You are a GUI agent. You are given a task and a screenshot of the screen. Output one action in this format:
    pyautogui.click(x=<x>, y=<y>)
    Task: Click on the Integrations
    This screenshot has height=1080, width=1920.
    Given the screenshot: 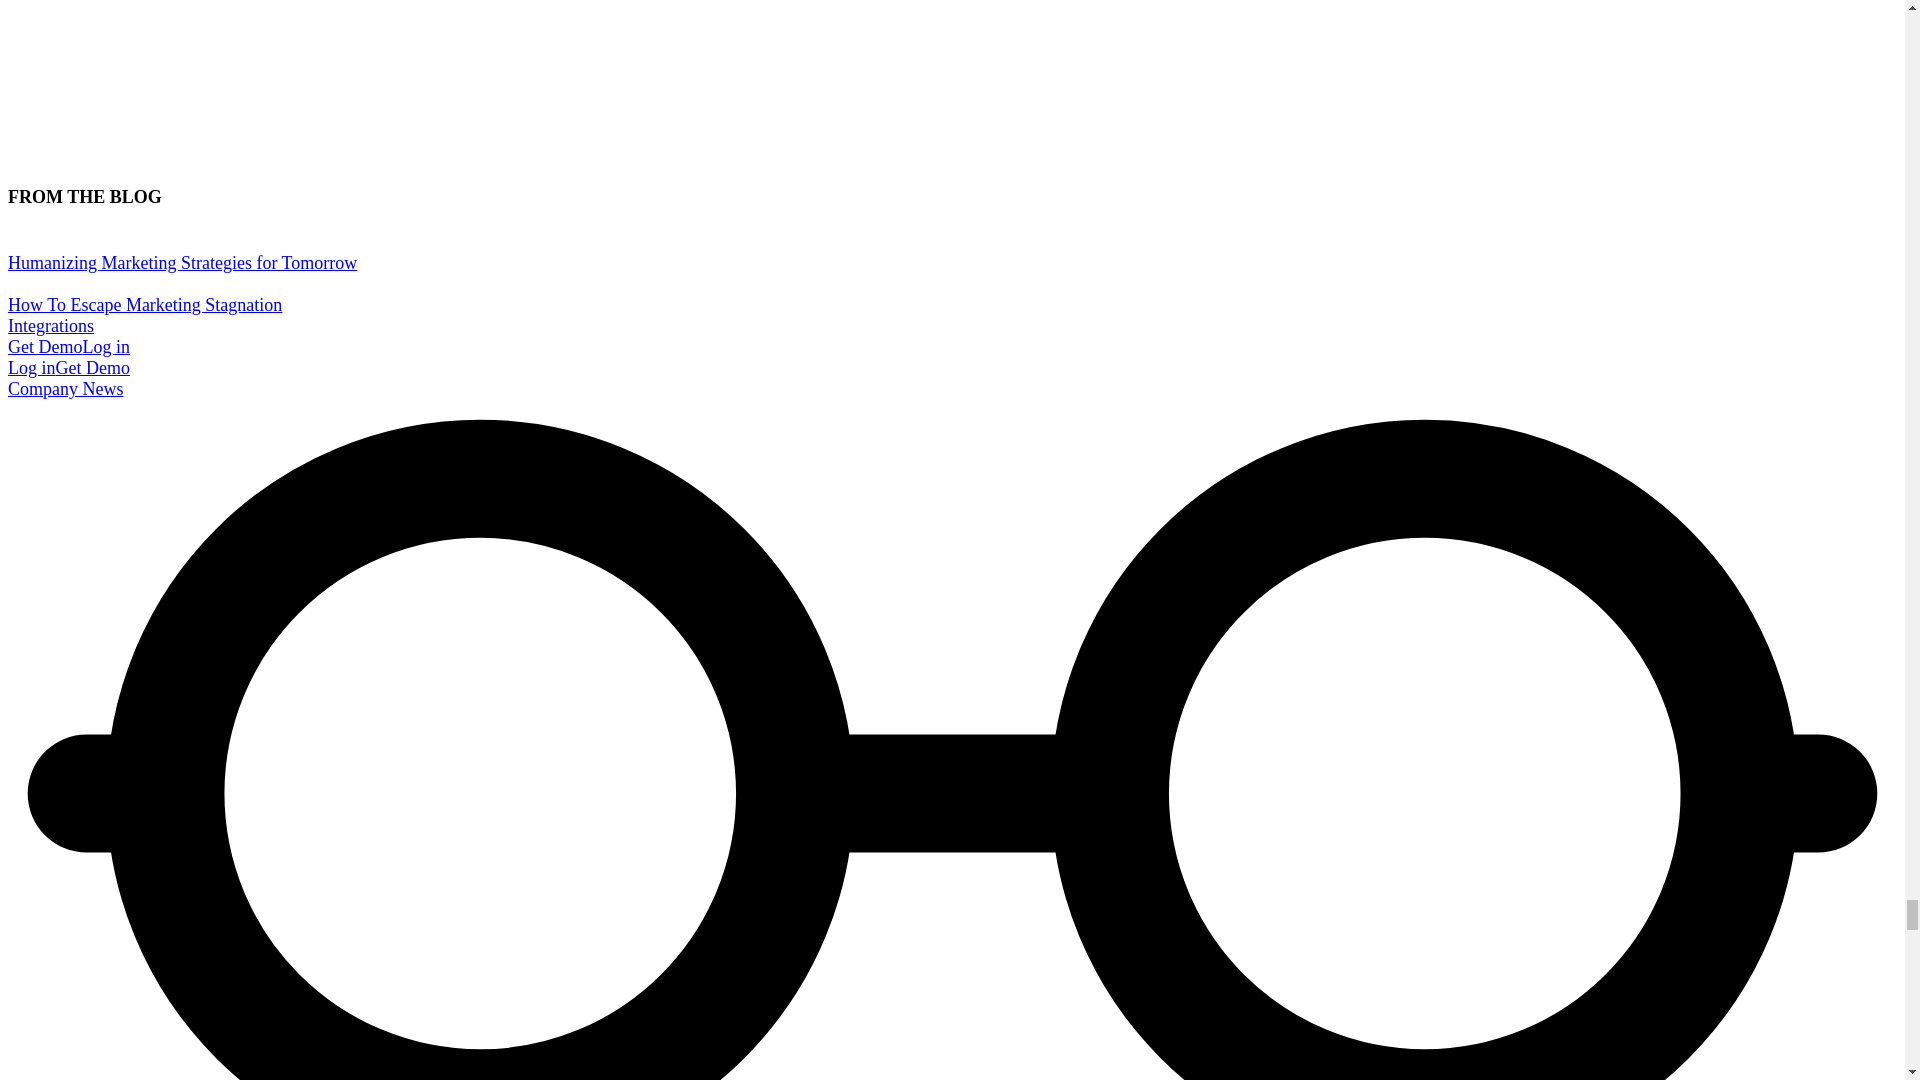 What is the action you would take?
    pyautogui.click(x=50, y=326)
    